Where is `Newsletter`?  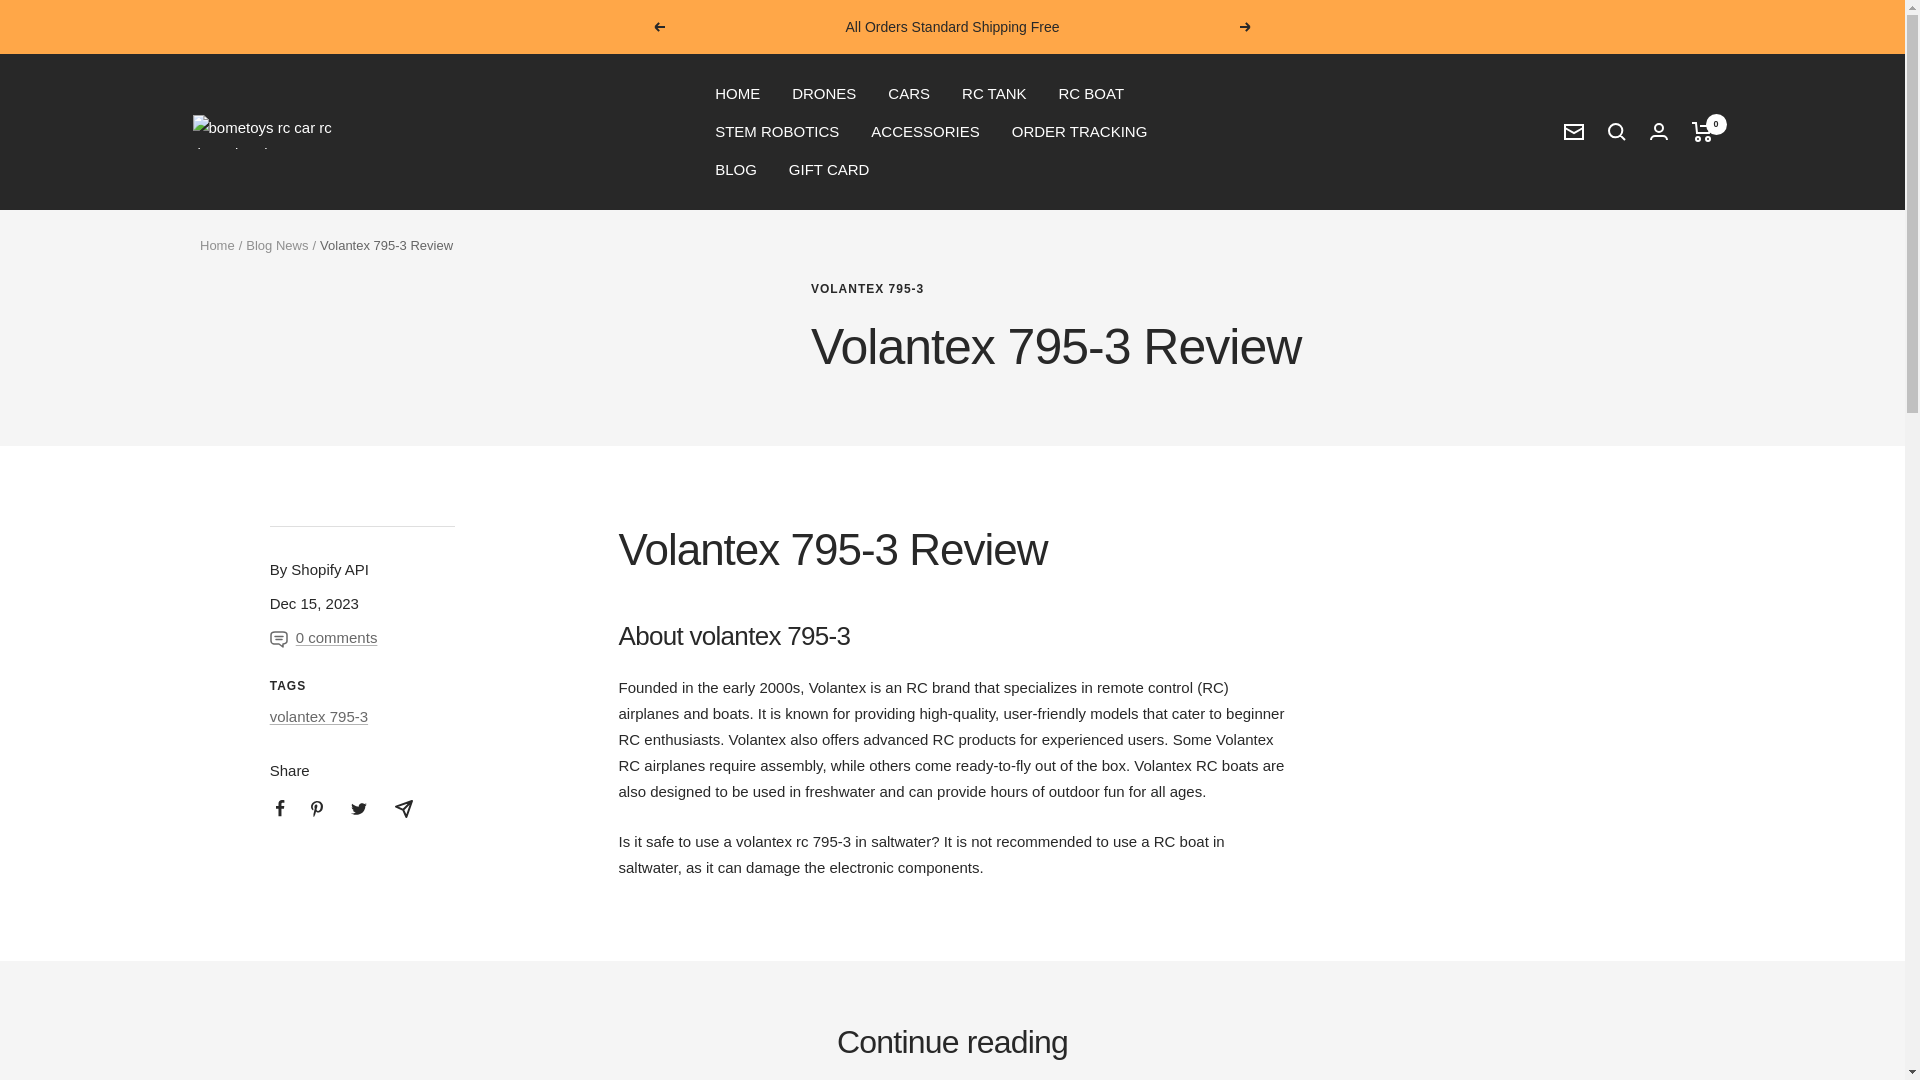 Newsletter is located at coordinates (1574, 132).